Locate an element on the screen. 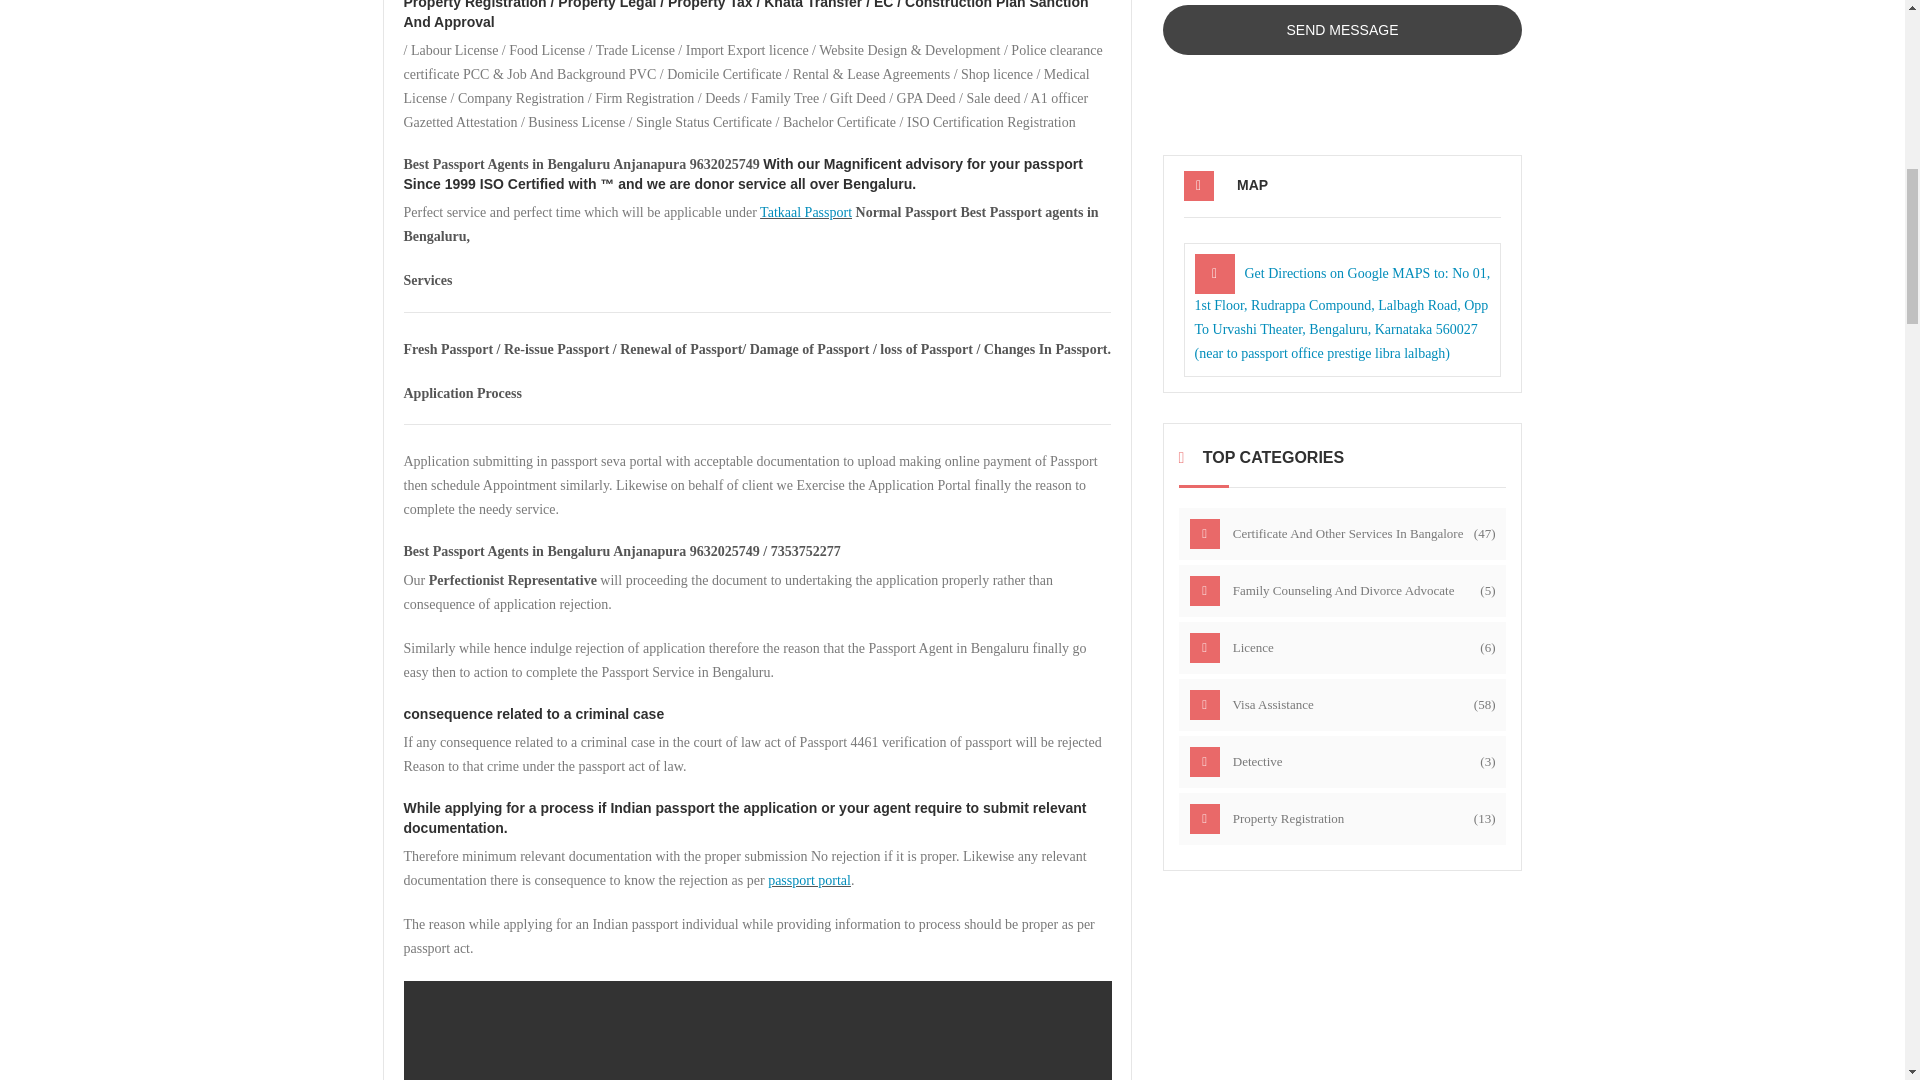  passport portal is located at coordinates (809, 880).